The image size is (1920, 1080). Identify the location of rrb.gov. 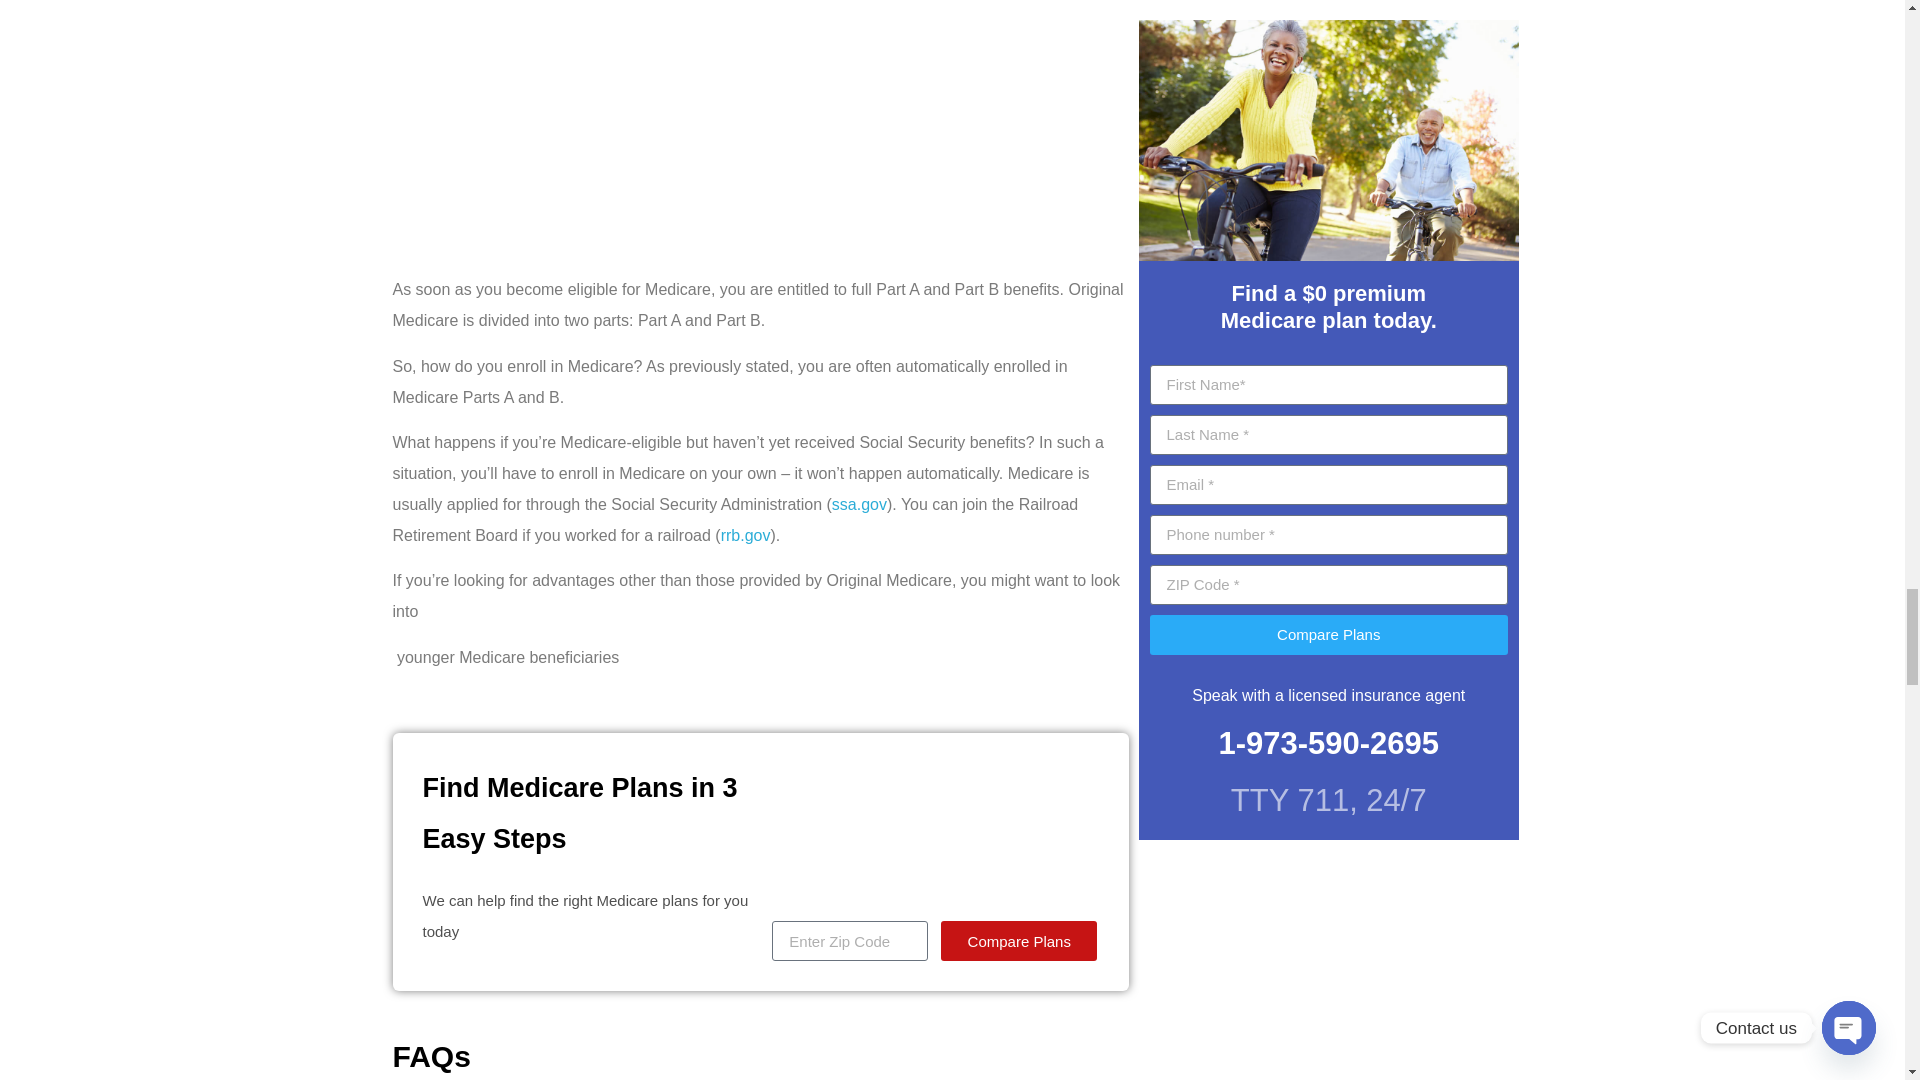
(746, 536).